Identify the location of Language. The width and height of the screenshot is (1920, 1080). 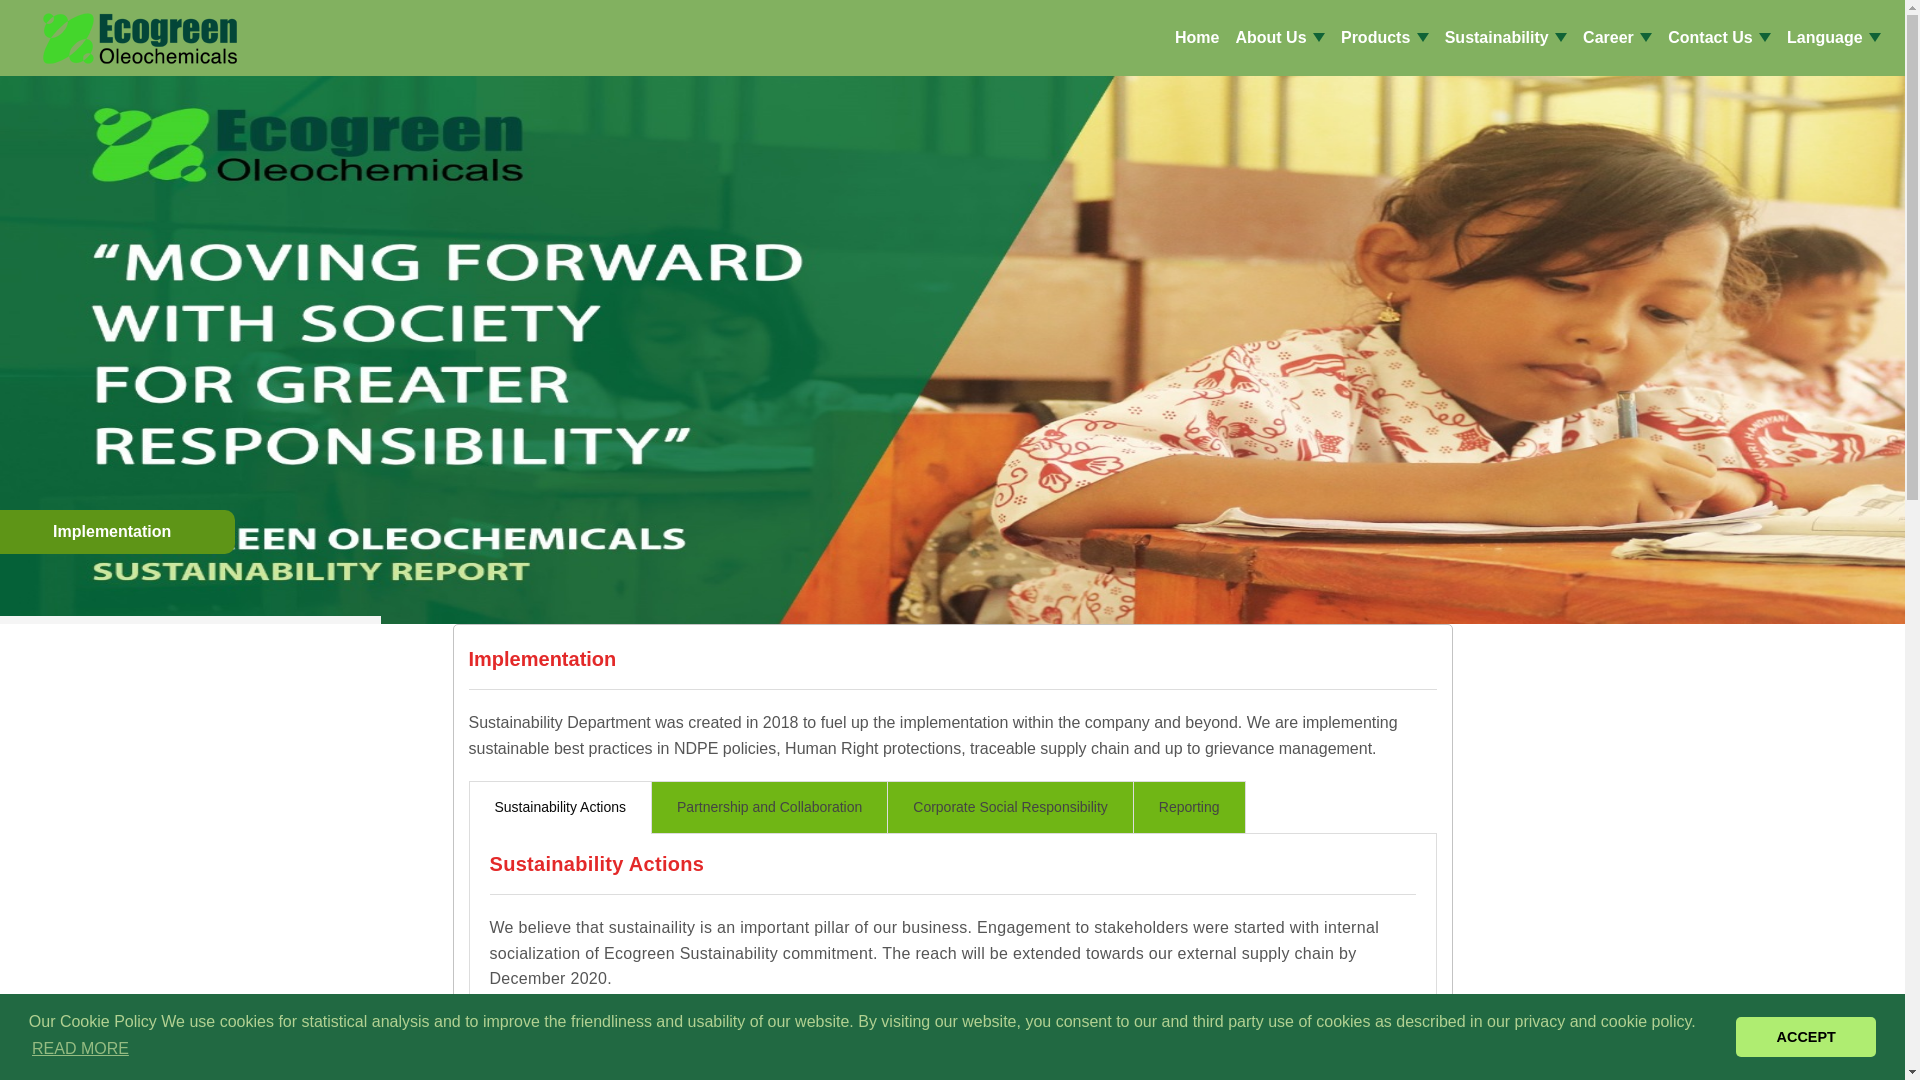
(1834, 38).